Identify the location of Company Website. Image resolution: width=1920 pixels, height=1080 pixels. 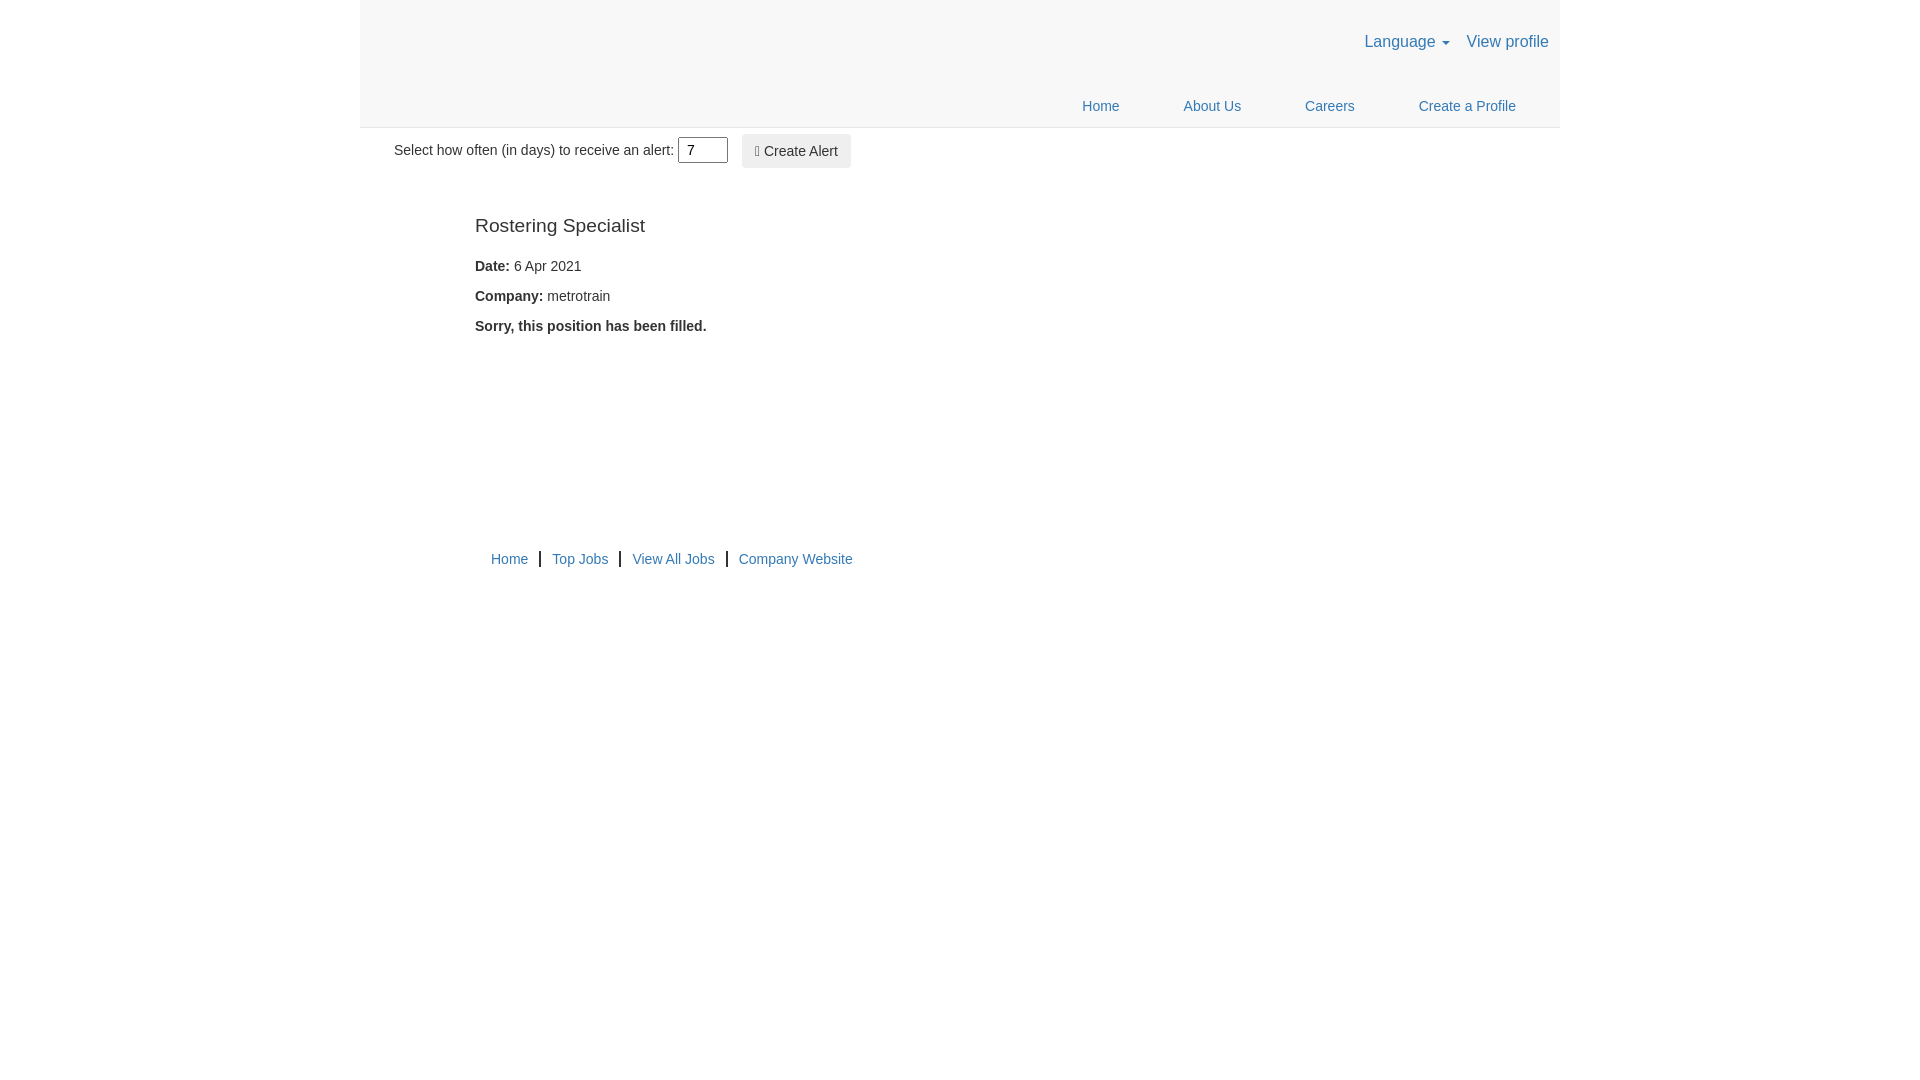
(796, 559).